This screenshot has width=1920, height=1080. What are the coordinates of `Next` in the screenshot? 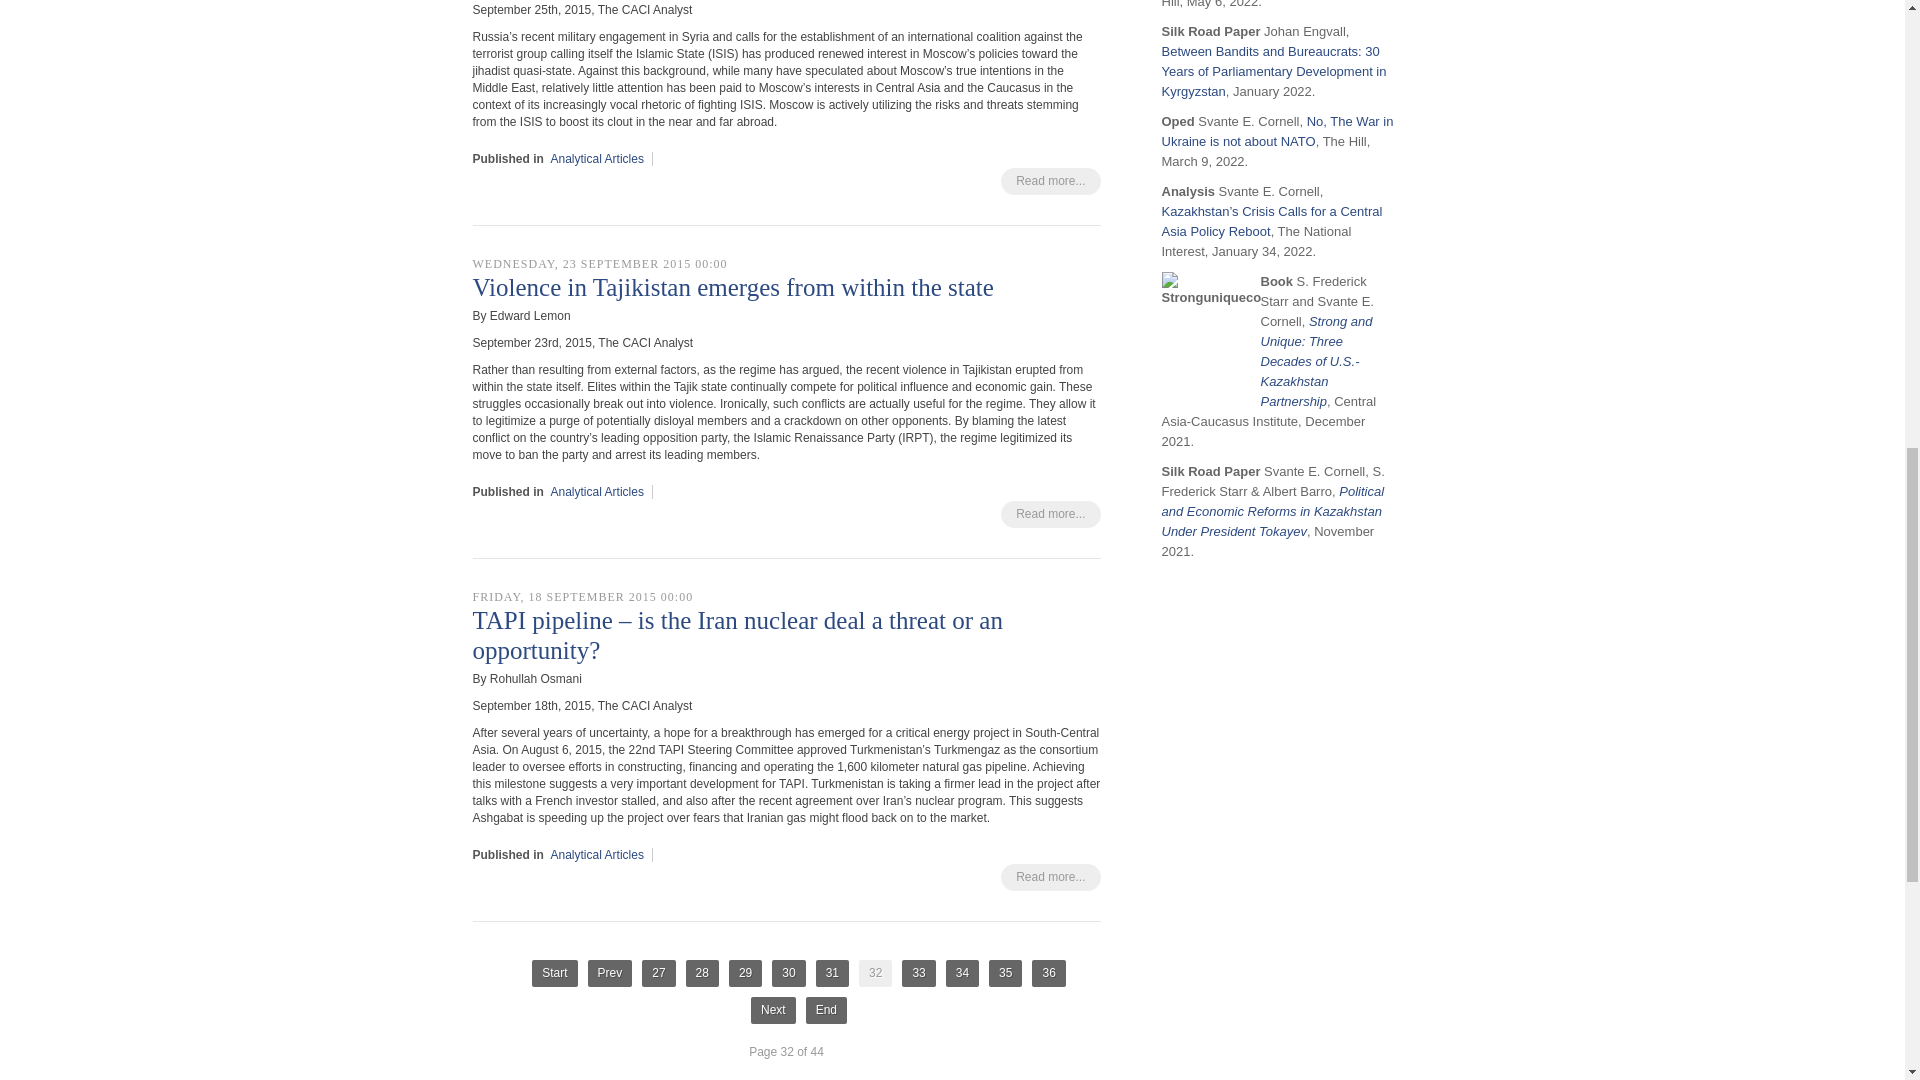 It's located at (773, 1010).